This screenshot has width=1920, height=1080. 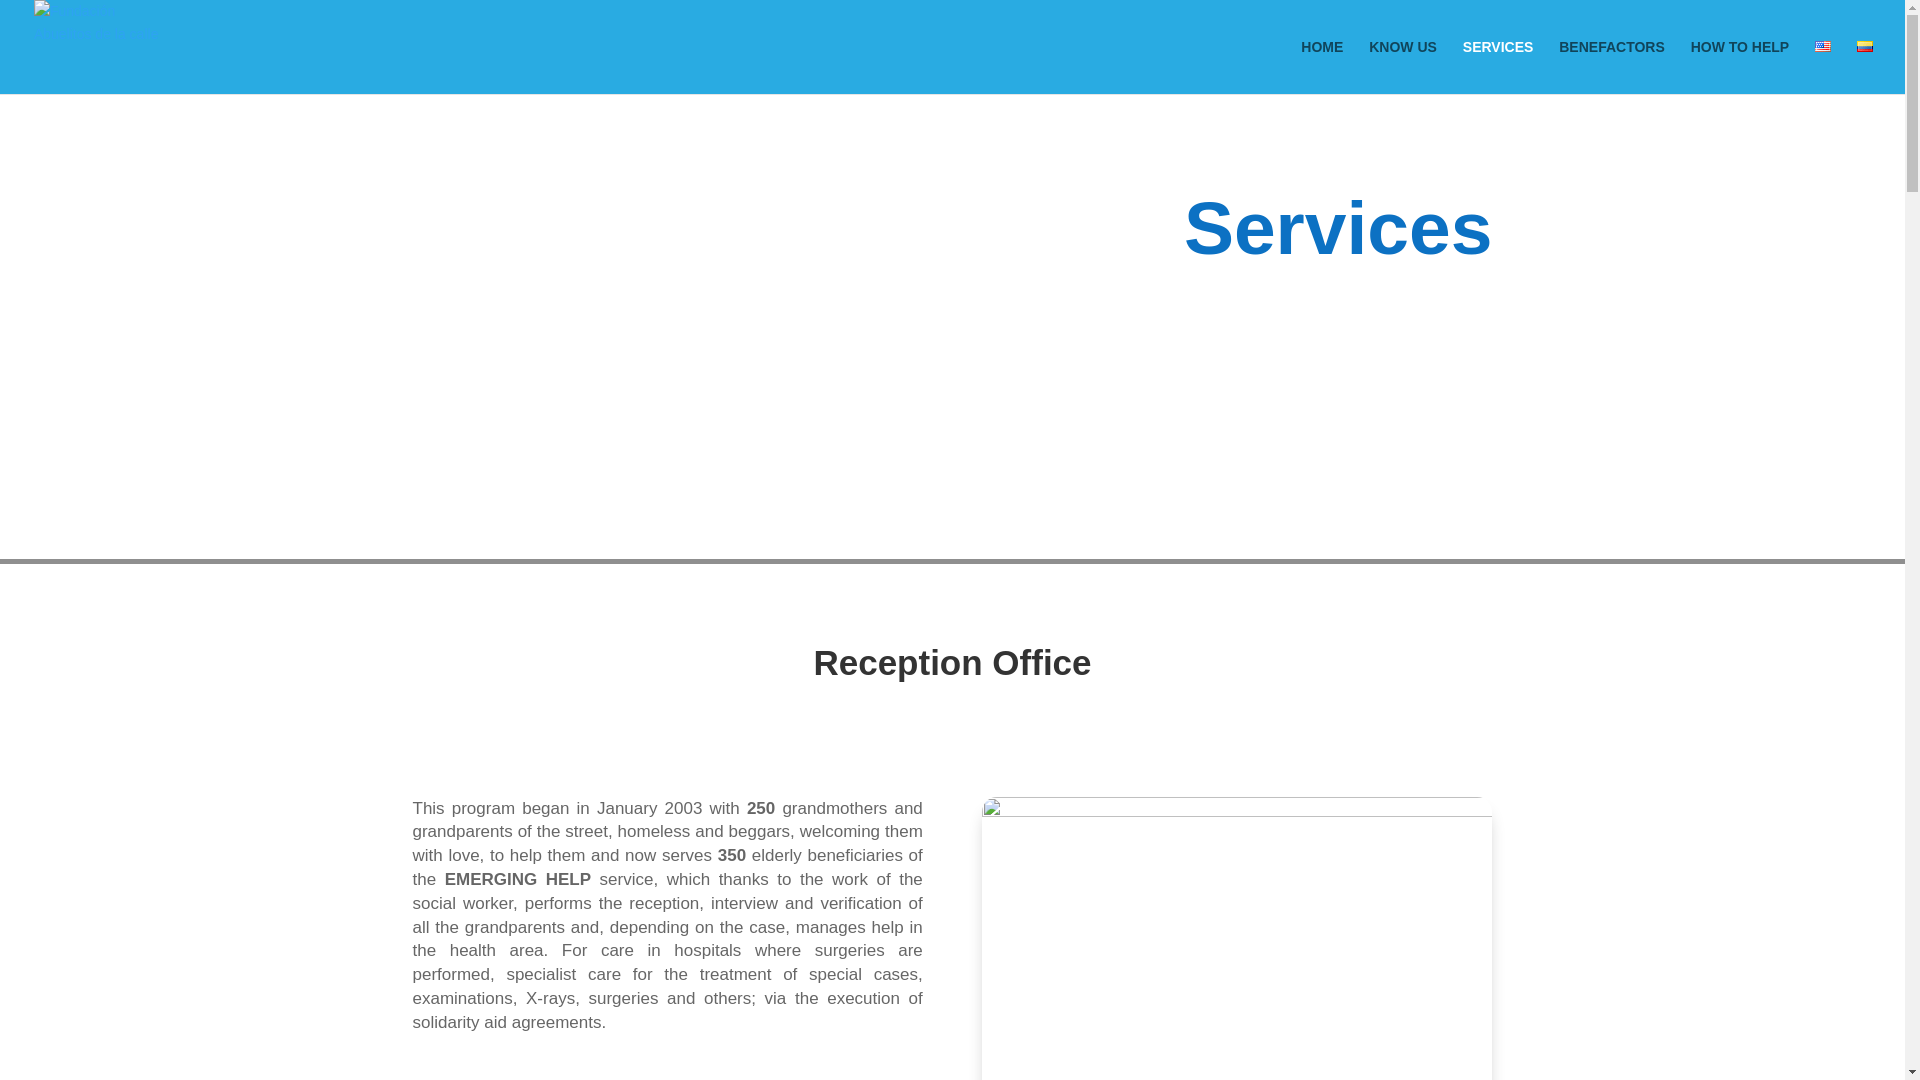 I want to click on Despacho, so click(x=1236, y=938).